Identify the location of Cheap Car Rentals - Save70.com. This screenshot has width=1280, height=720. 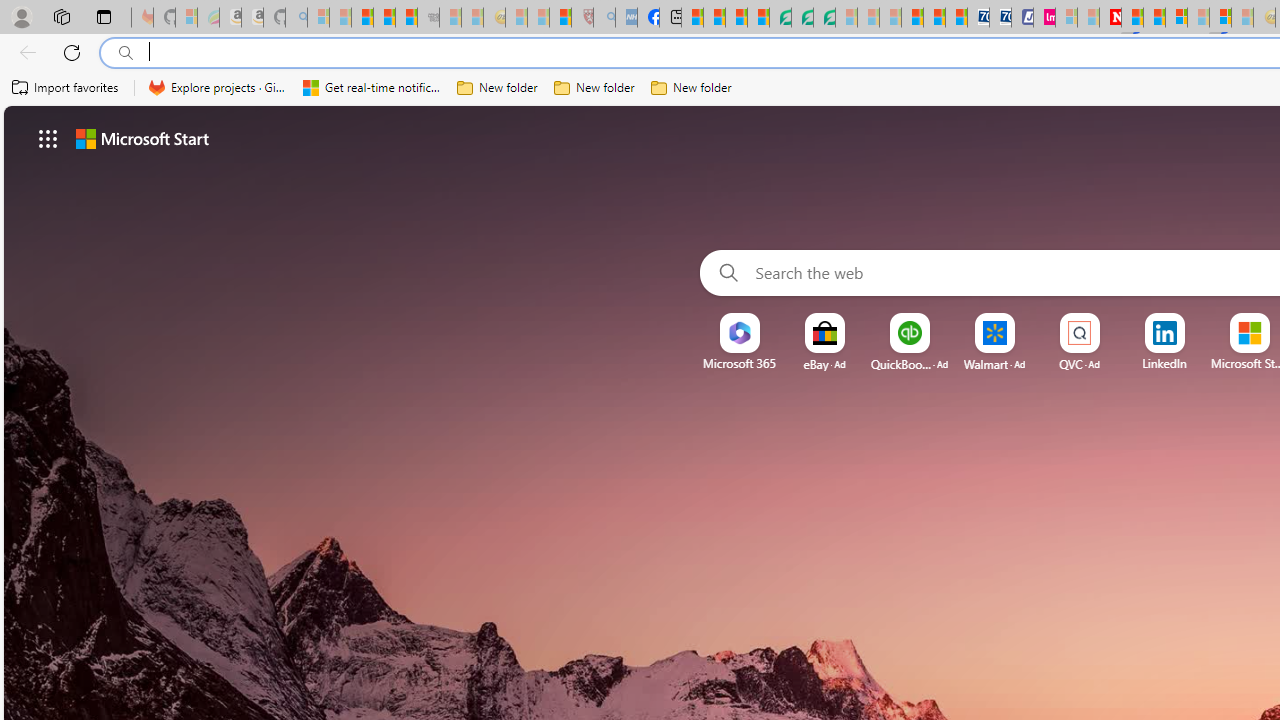
(978, 18).